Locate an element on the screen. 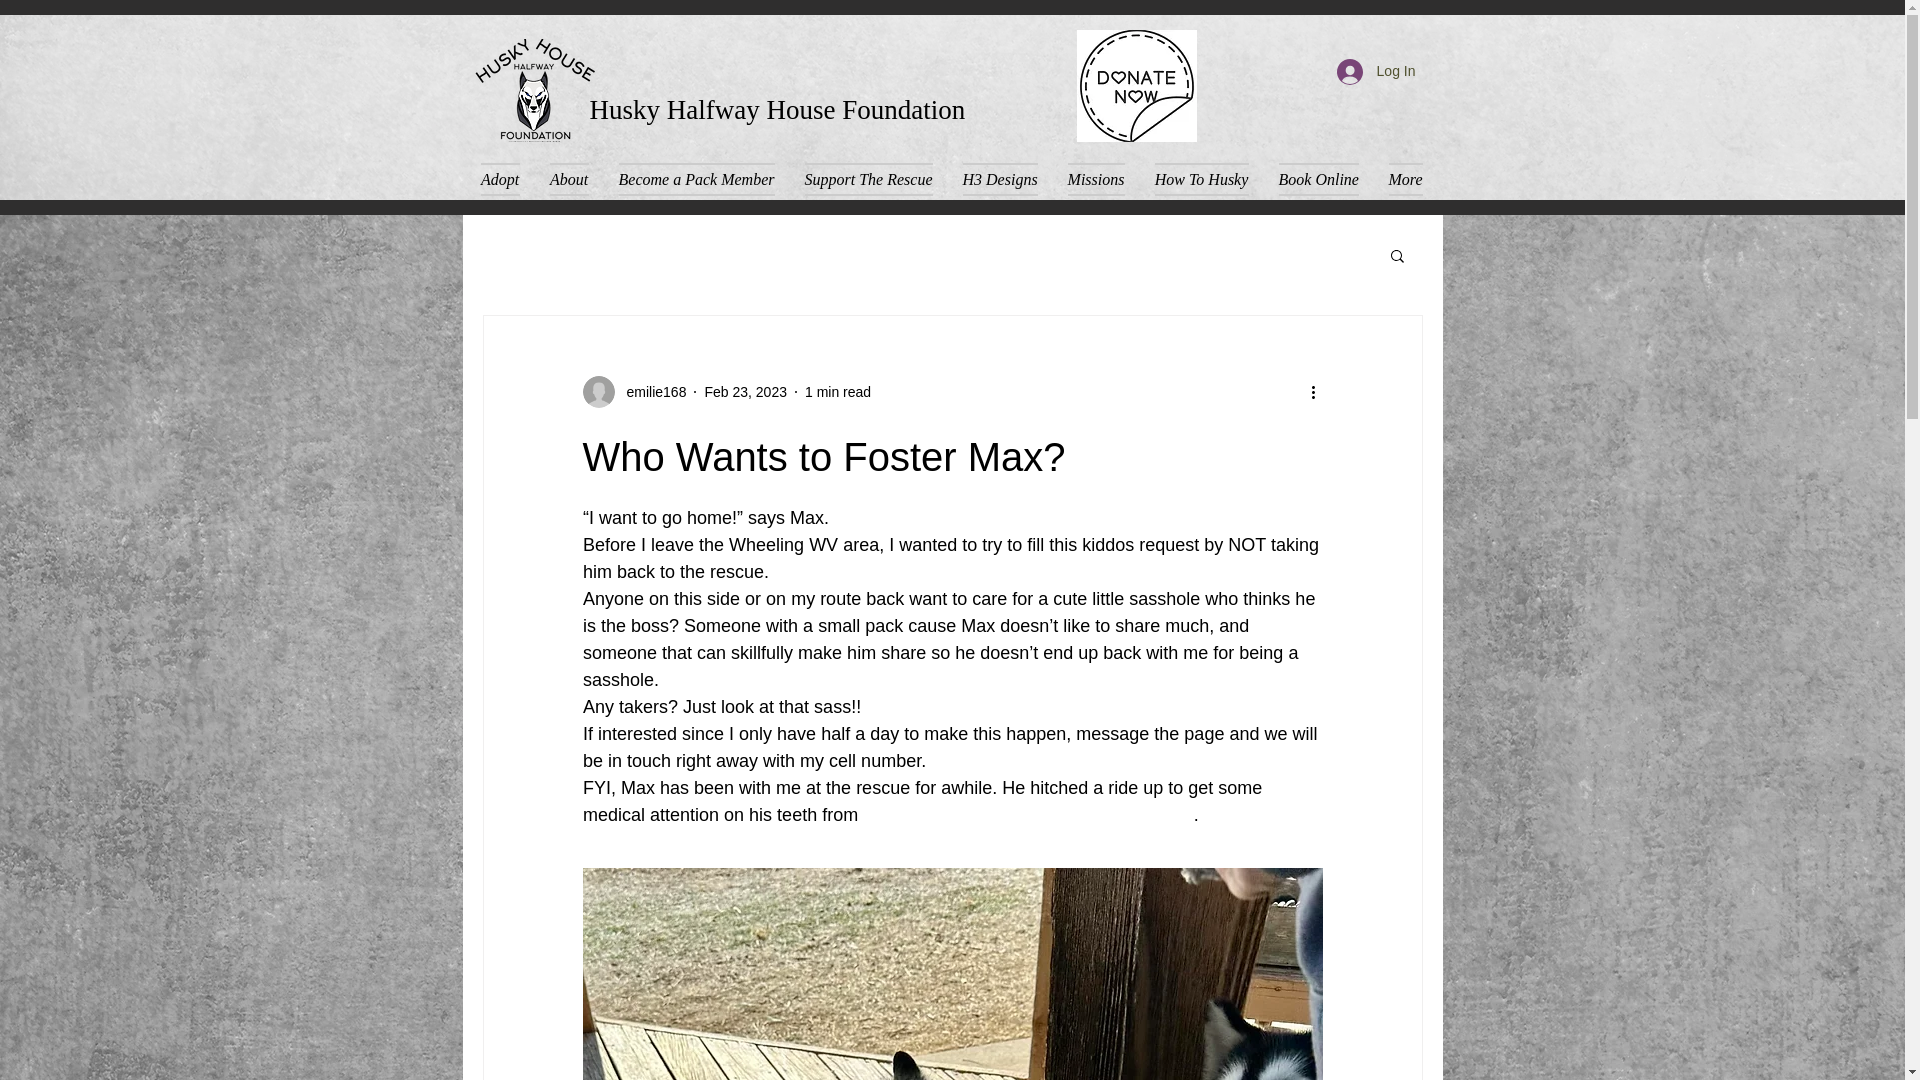 The image size is (1920, 1080). Log In is located at coordinates (1376, 71).